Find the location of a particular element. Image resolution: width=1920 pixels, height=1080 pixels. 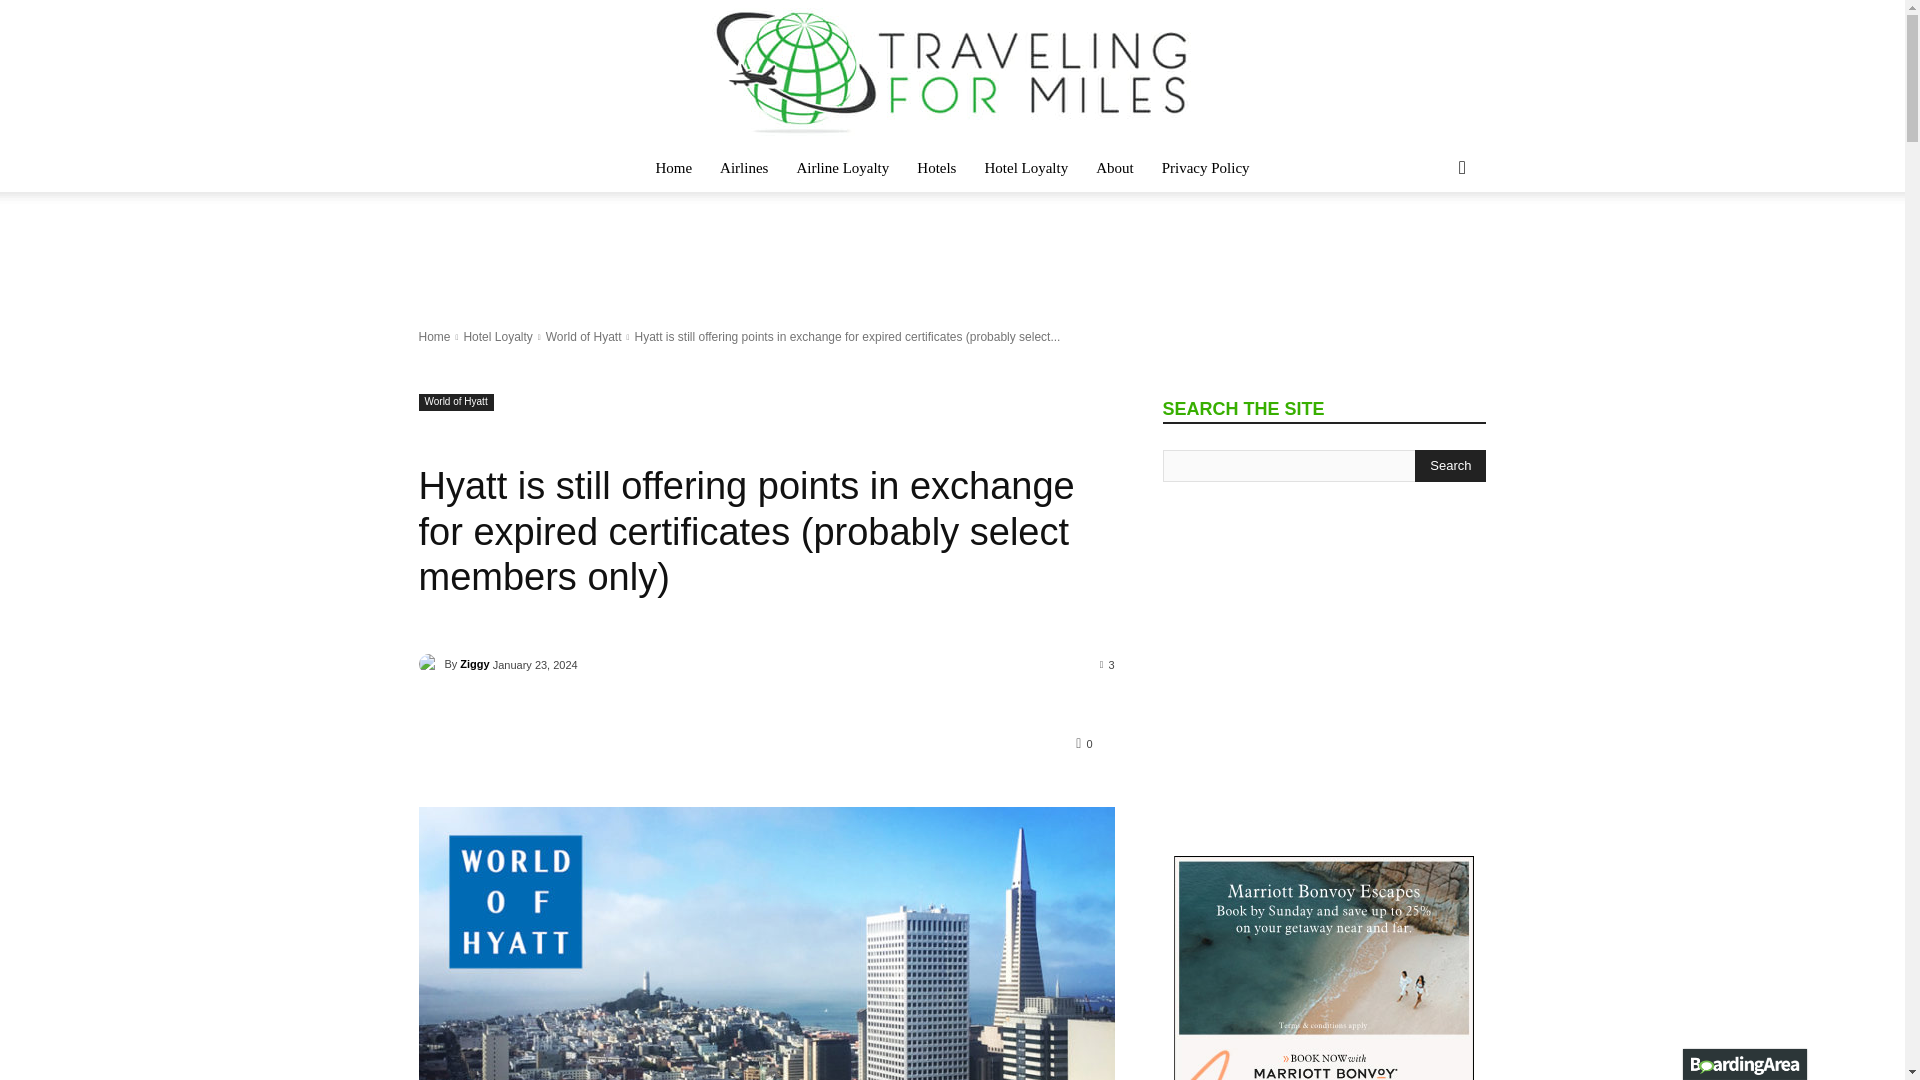

Search is located at coordinates (1430, 248).